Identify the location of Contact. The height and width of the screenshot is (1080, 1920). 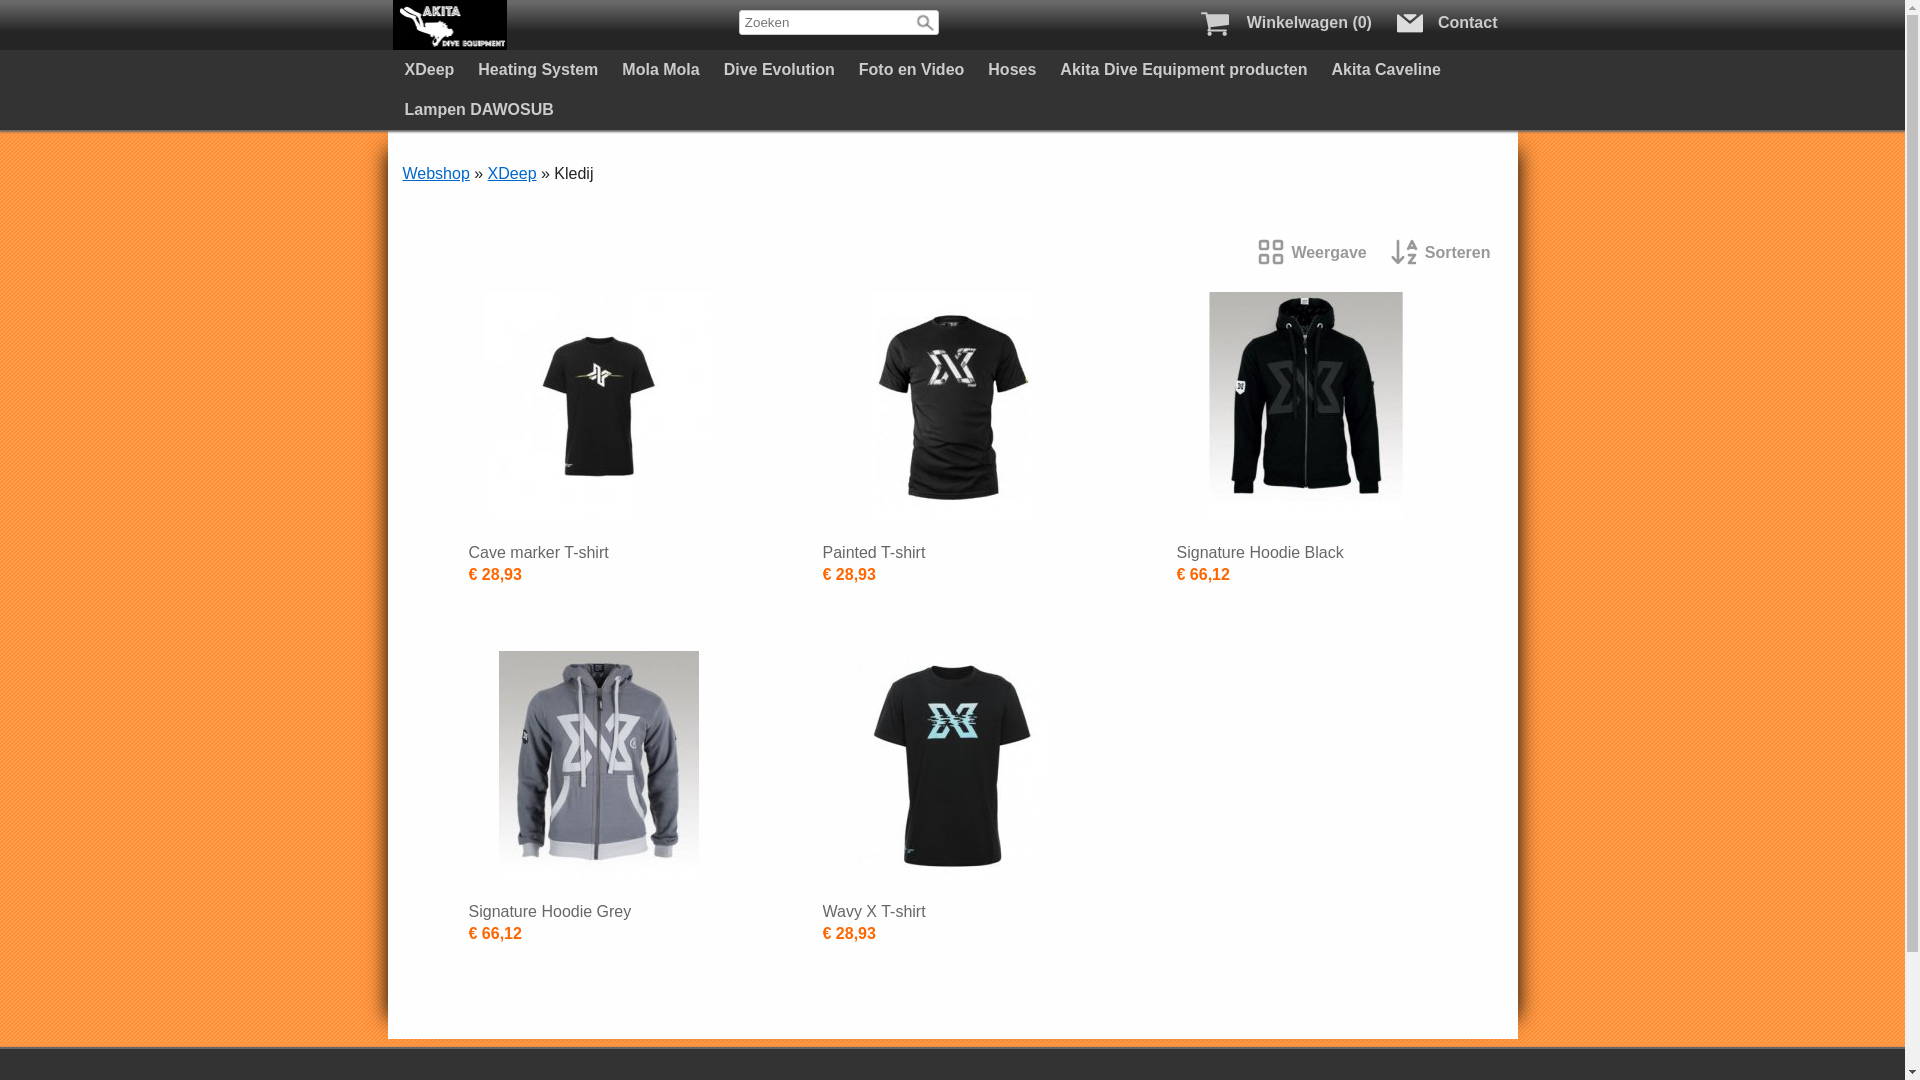
(1450, 27).